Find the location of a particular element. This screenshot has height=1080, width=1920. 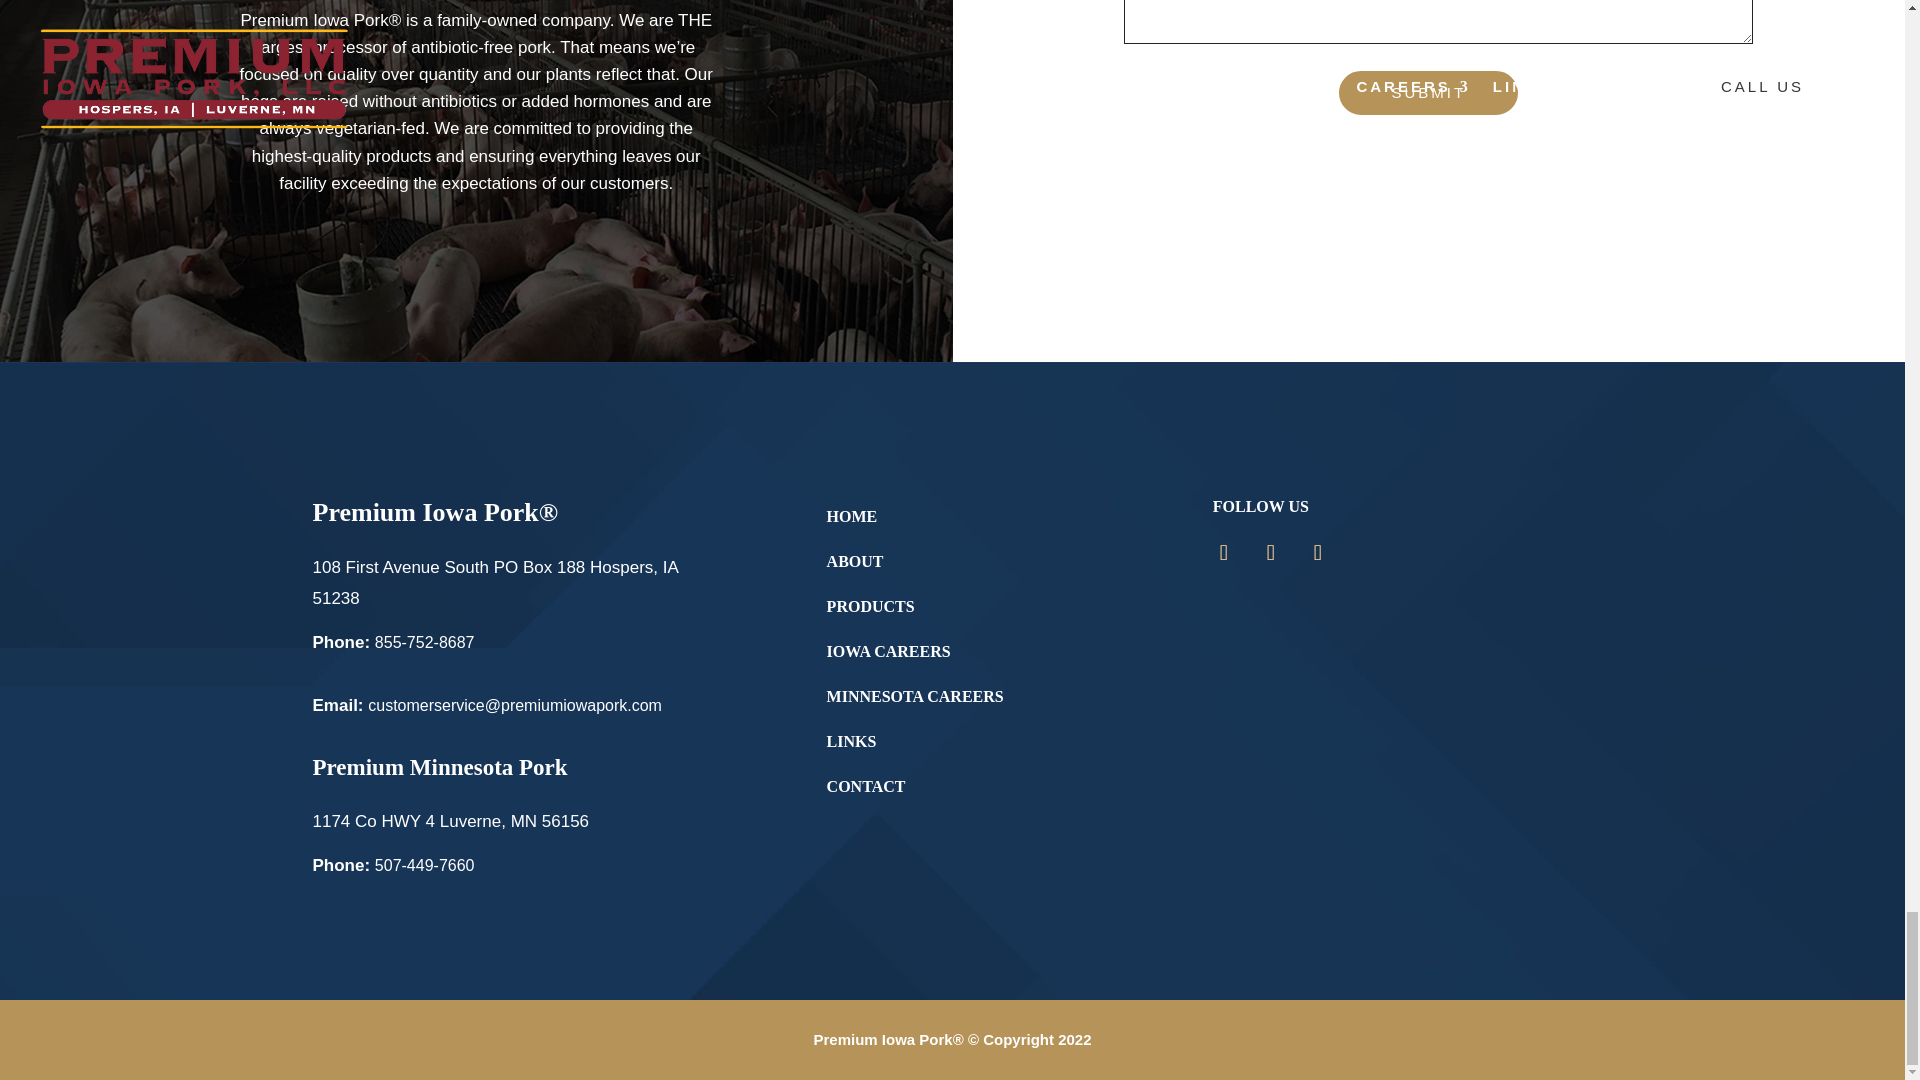

LINKS is located at coordinates (852, 741).